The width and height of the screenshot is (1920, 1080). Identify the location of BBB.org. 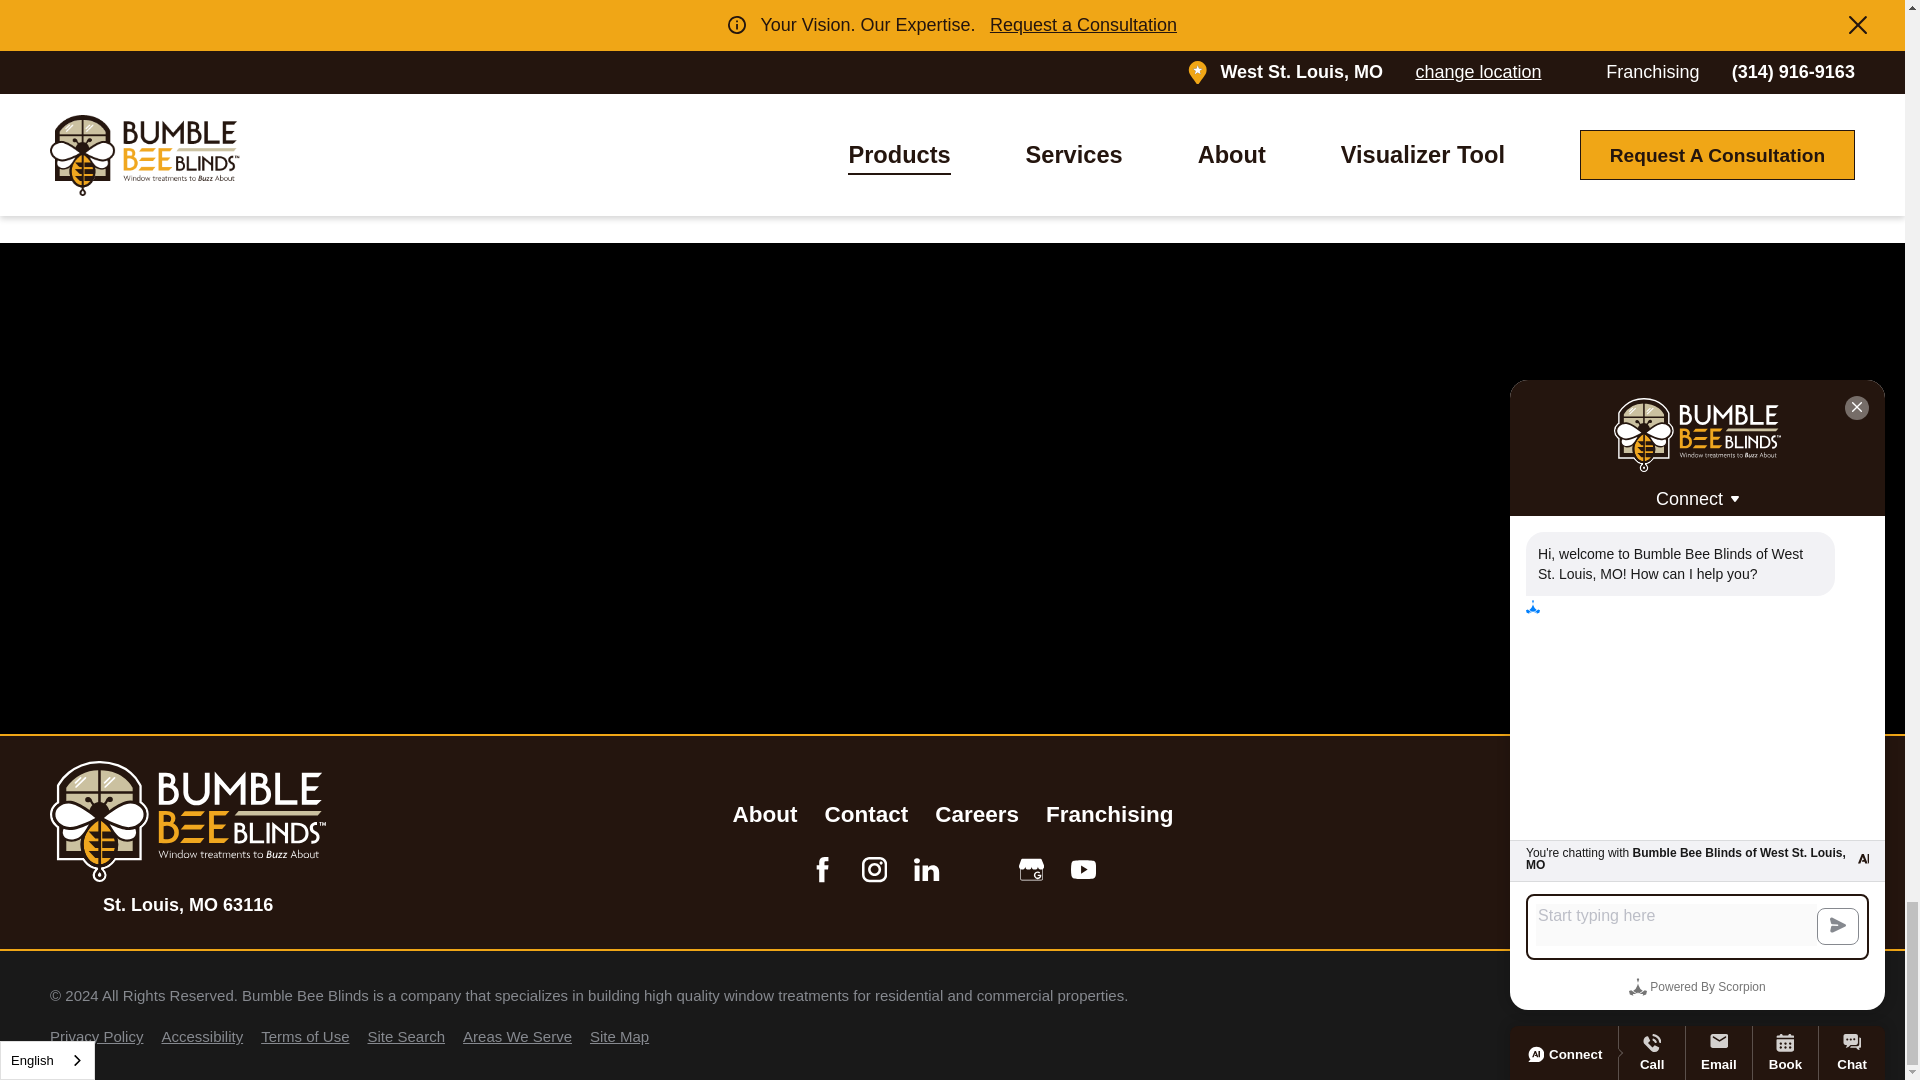
(980, 870).